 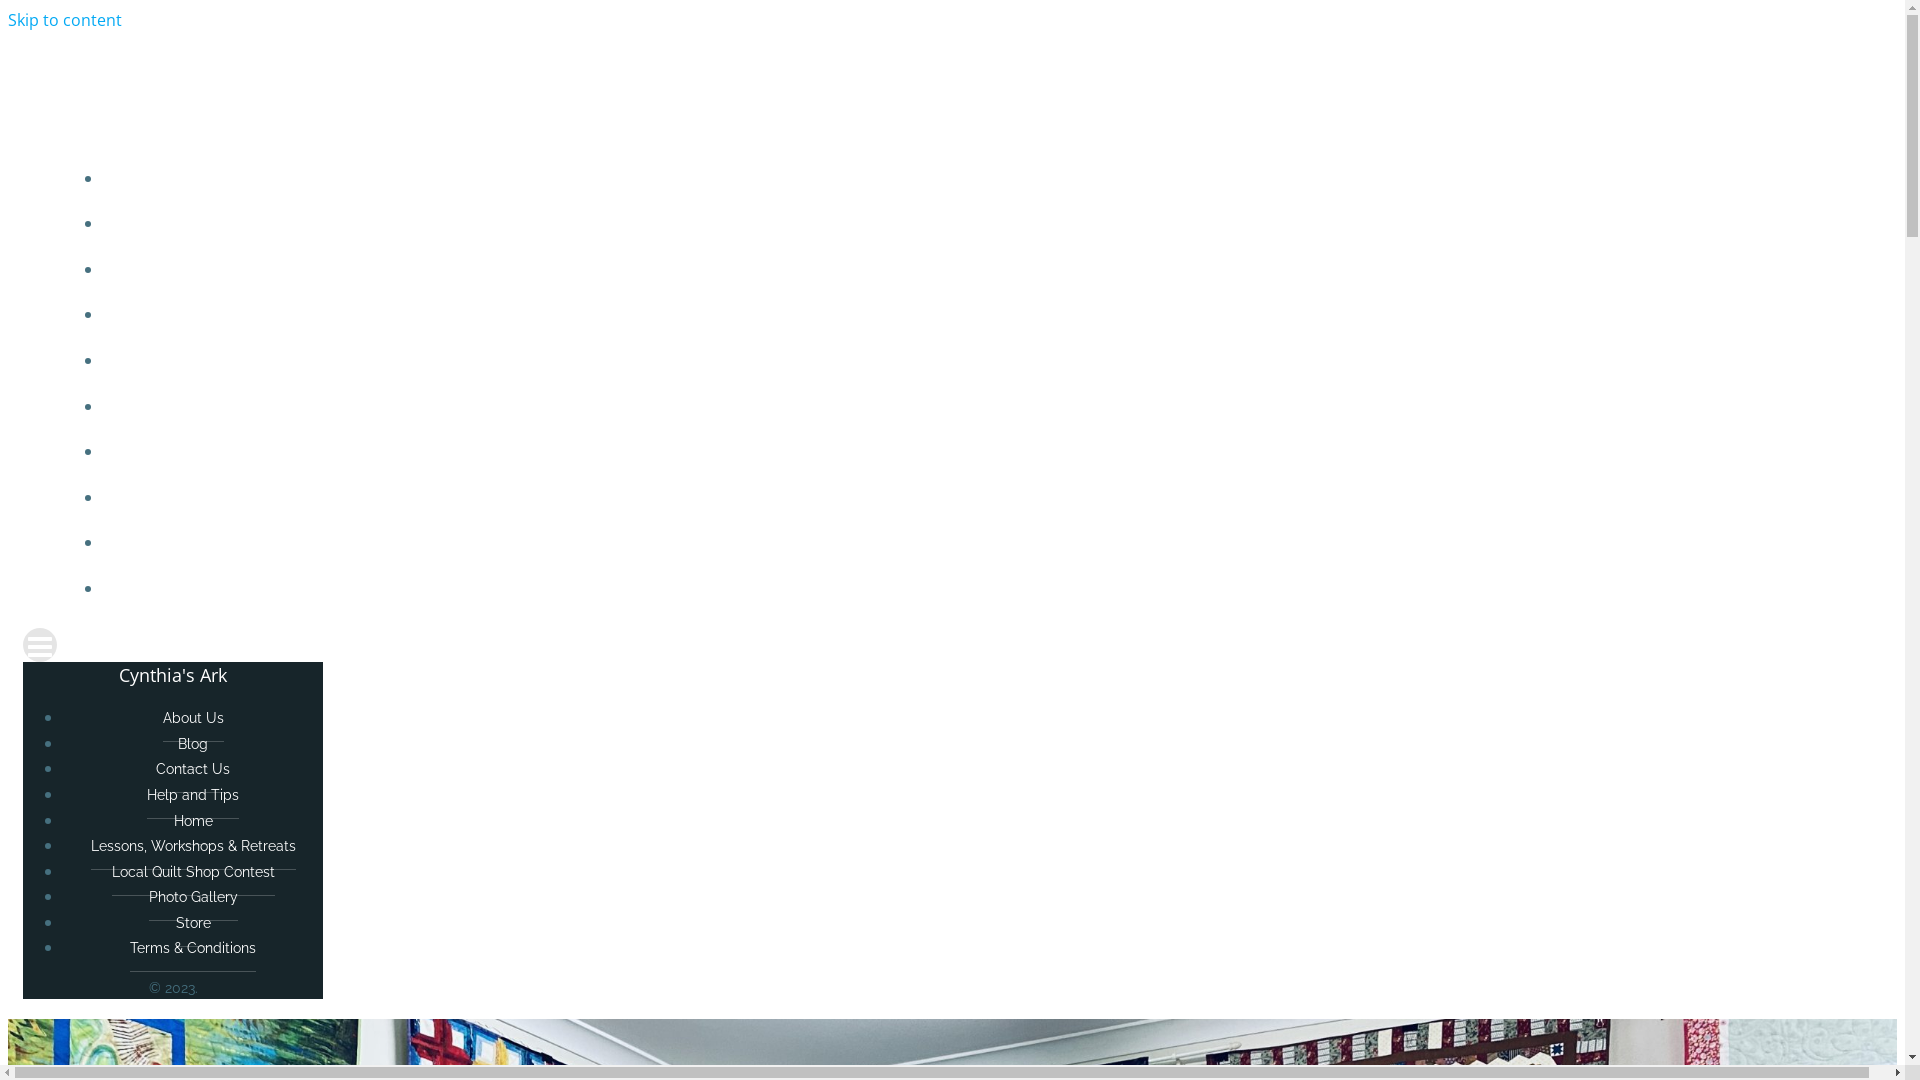 What do you see at coordinates (192, 898) in the screenshot?
I see `Photo Gallery` at bounding box center [192, 898].